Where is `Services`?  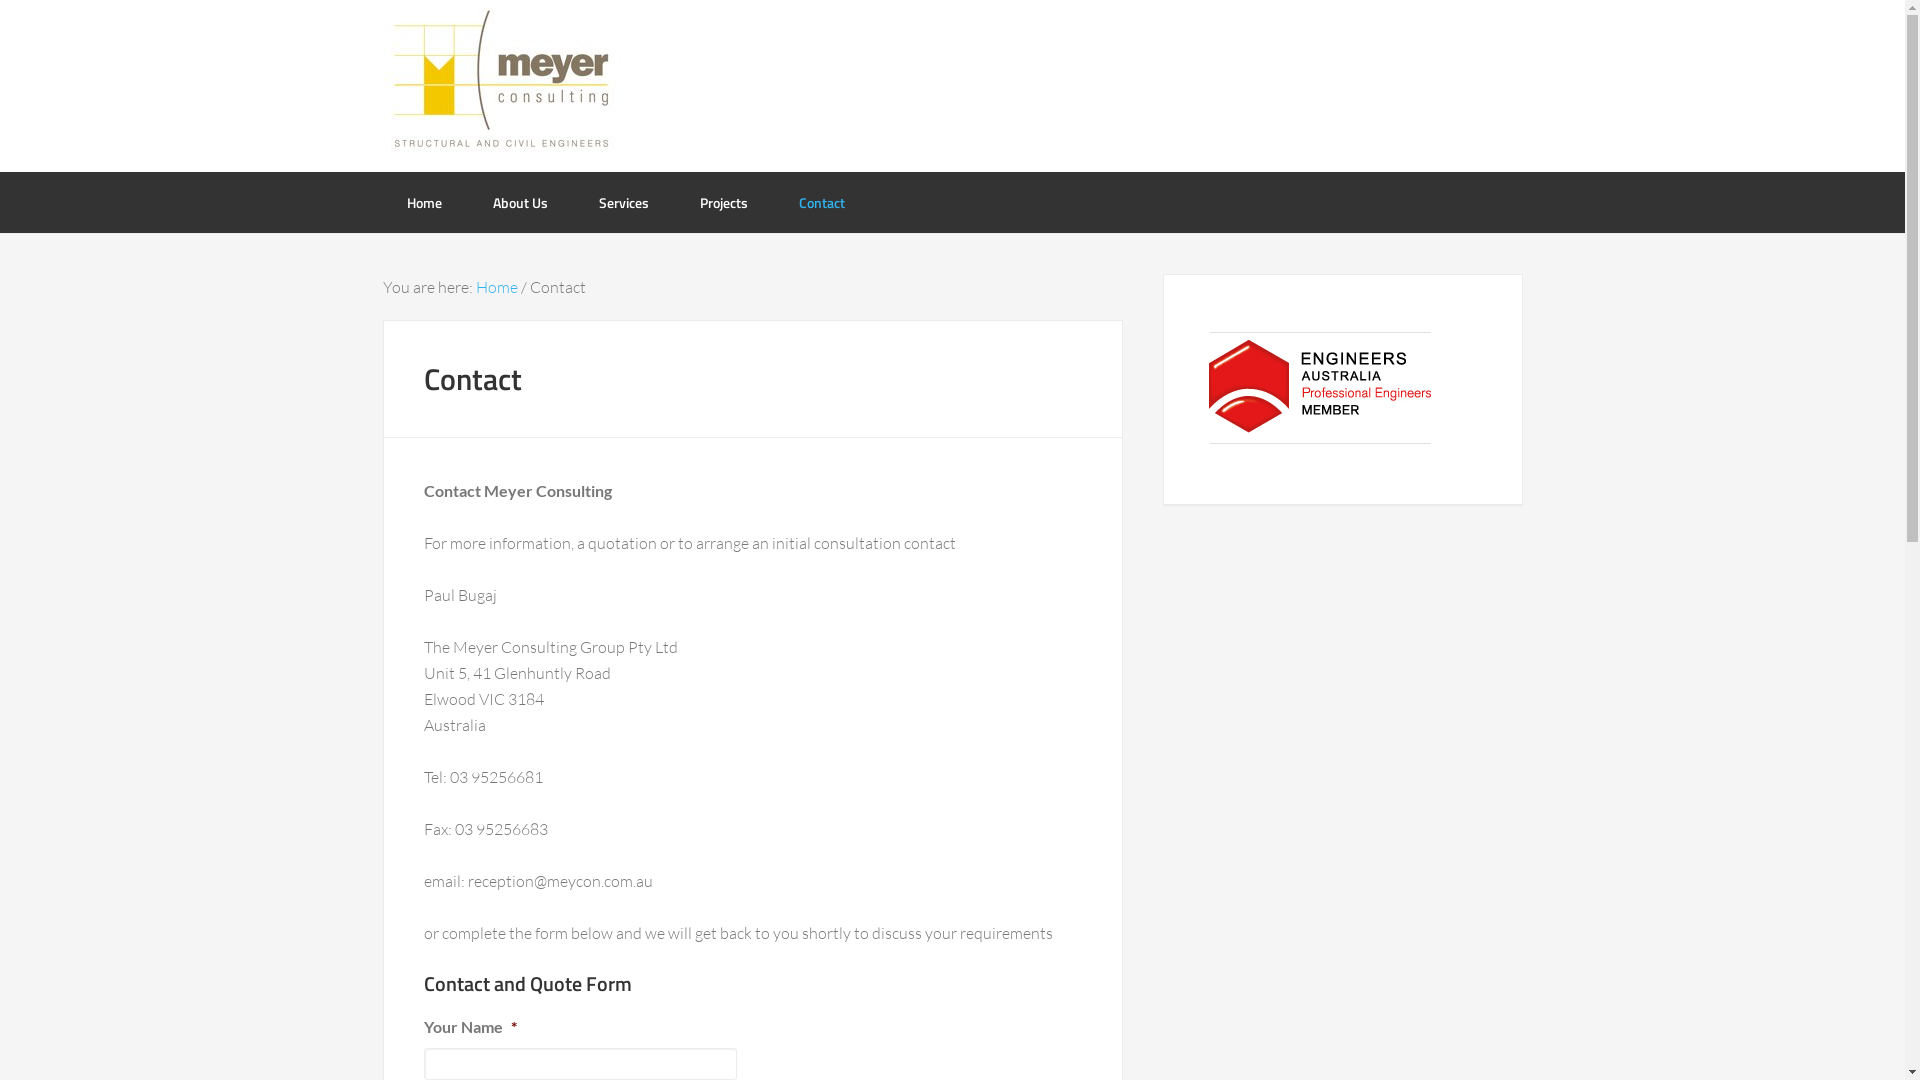
Services is located at coordinates (623, 202).